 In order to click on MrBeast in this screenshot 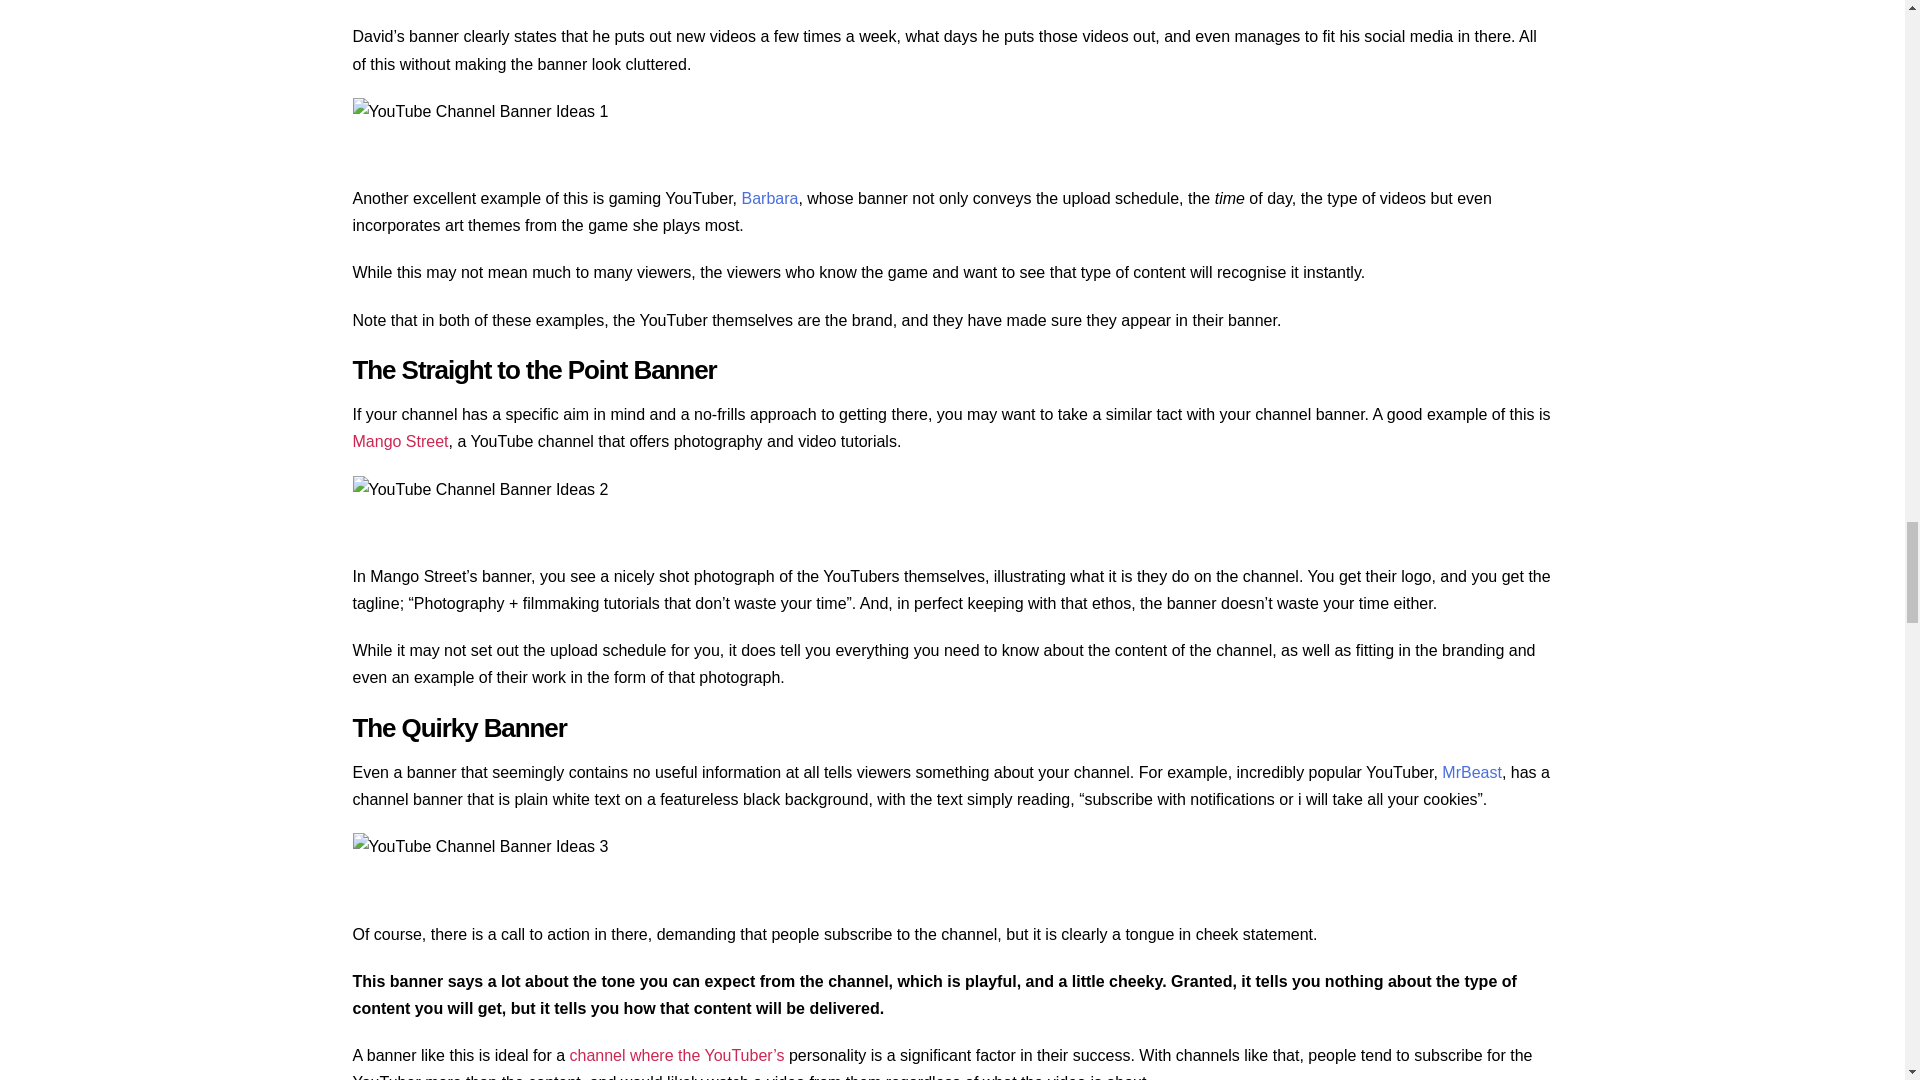, I will do `click(1471, 772)`.